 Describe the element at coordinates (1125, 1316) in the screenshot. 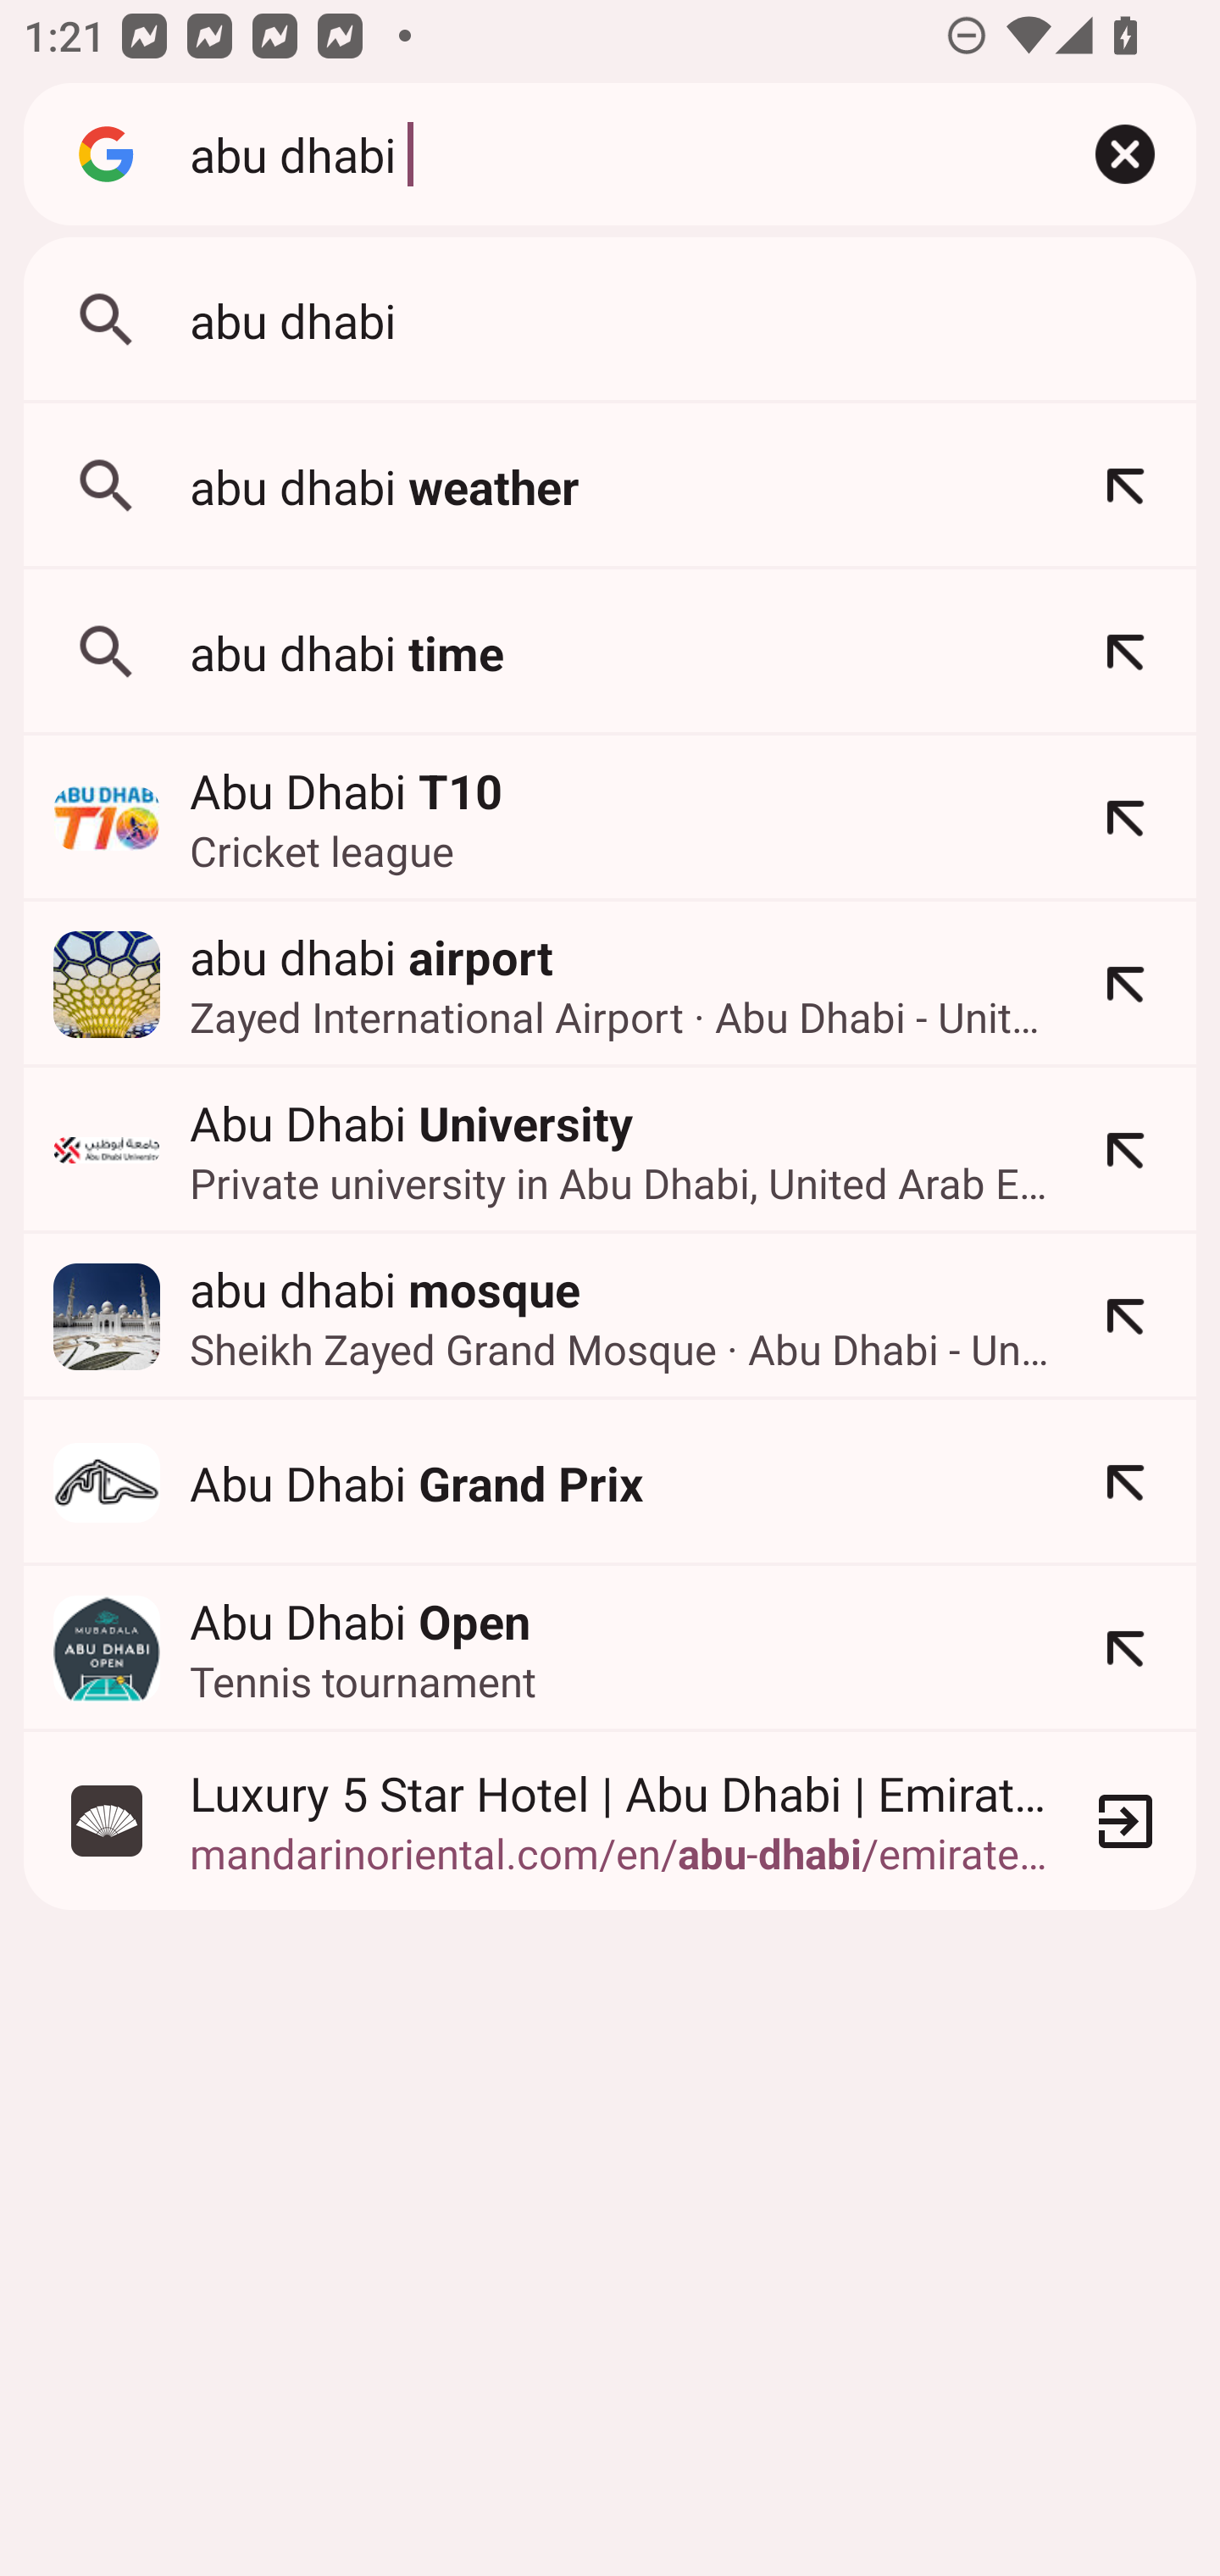

I see `Refine: abu dhabi mosque` at that location.